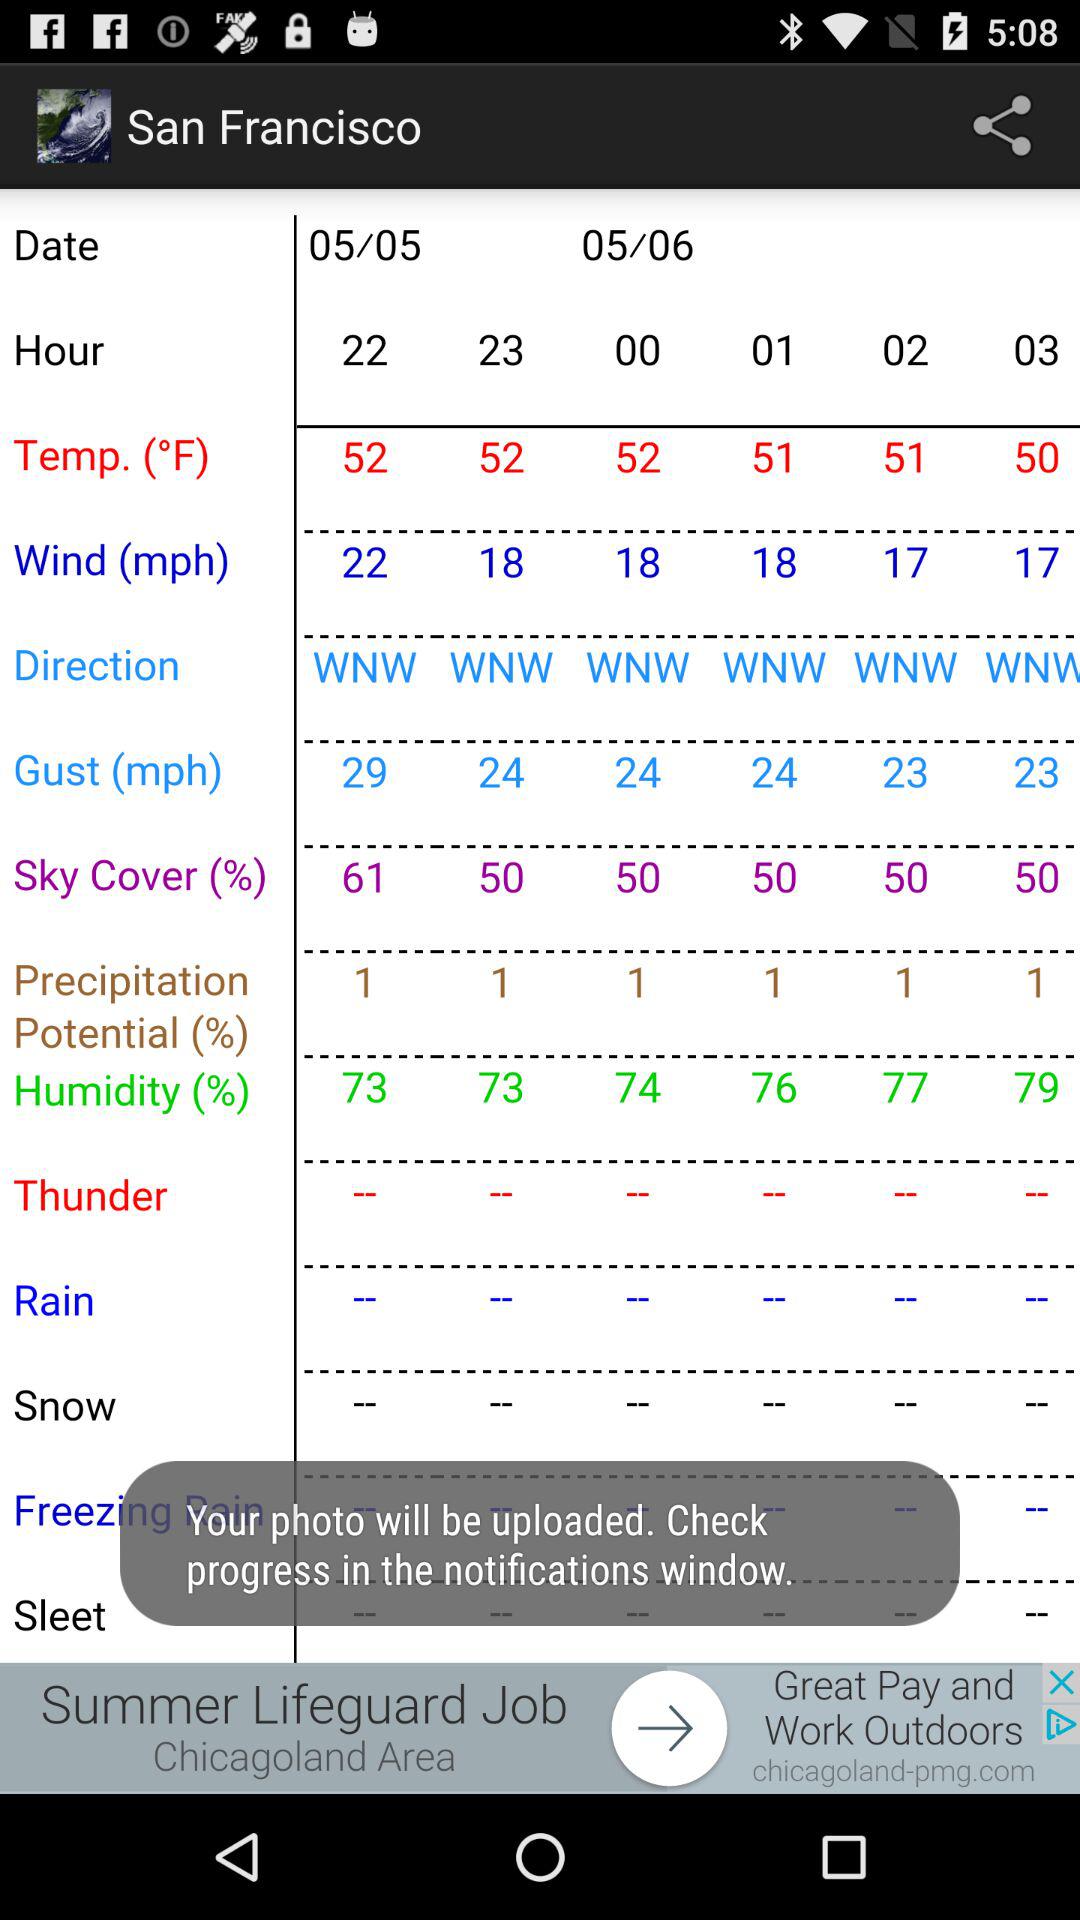  Describe the element at coordinates (540, 1728) in the screenshot. I see `go to this site` at that location.